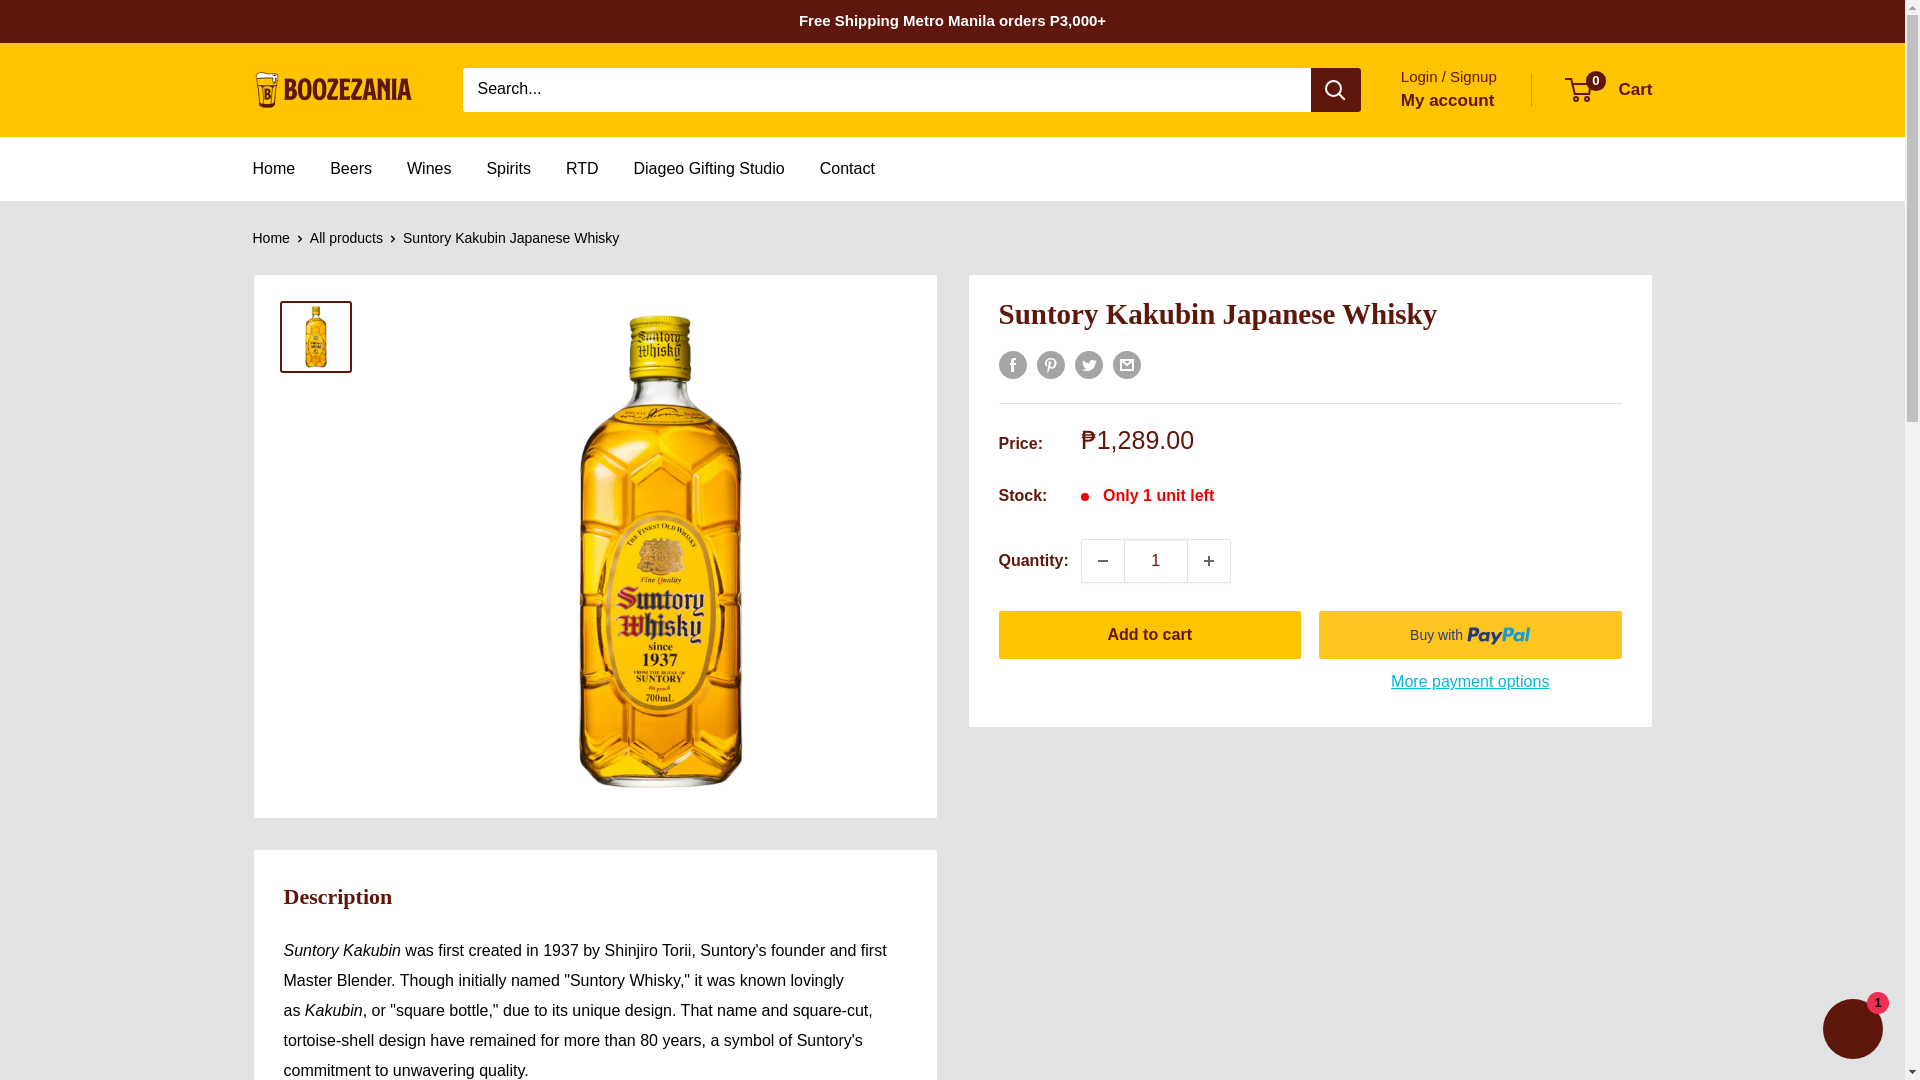 The width and height of the screenshot is (1920, 1080). What do you see at coordinates (1852, 1031) in the screenshot?
I see `Shopify online store chat` at bounding box center [1852, 1031].